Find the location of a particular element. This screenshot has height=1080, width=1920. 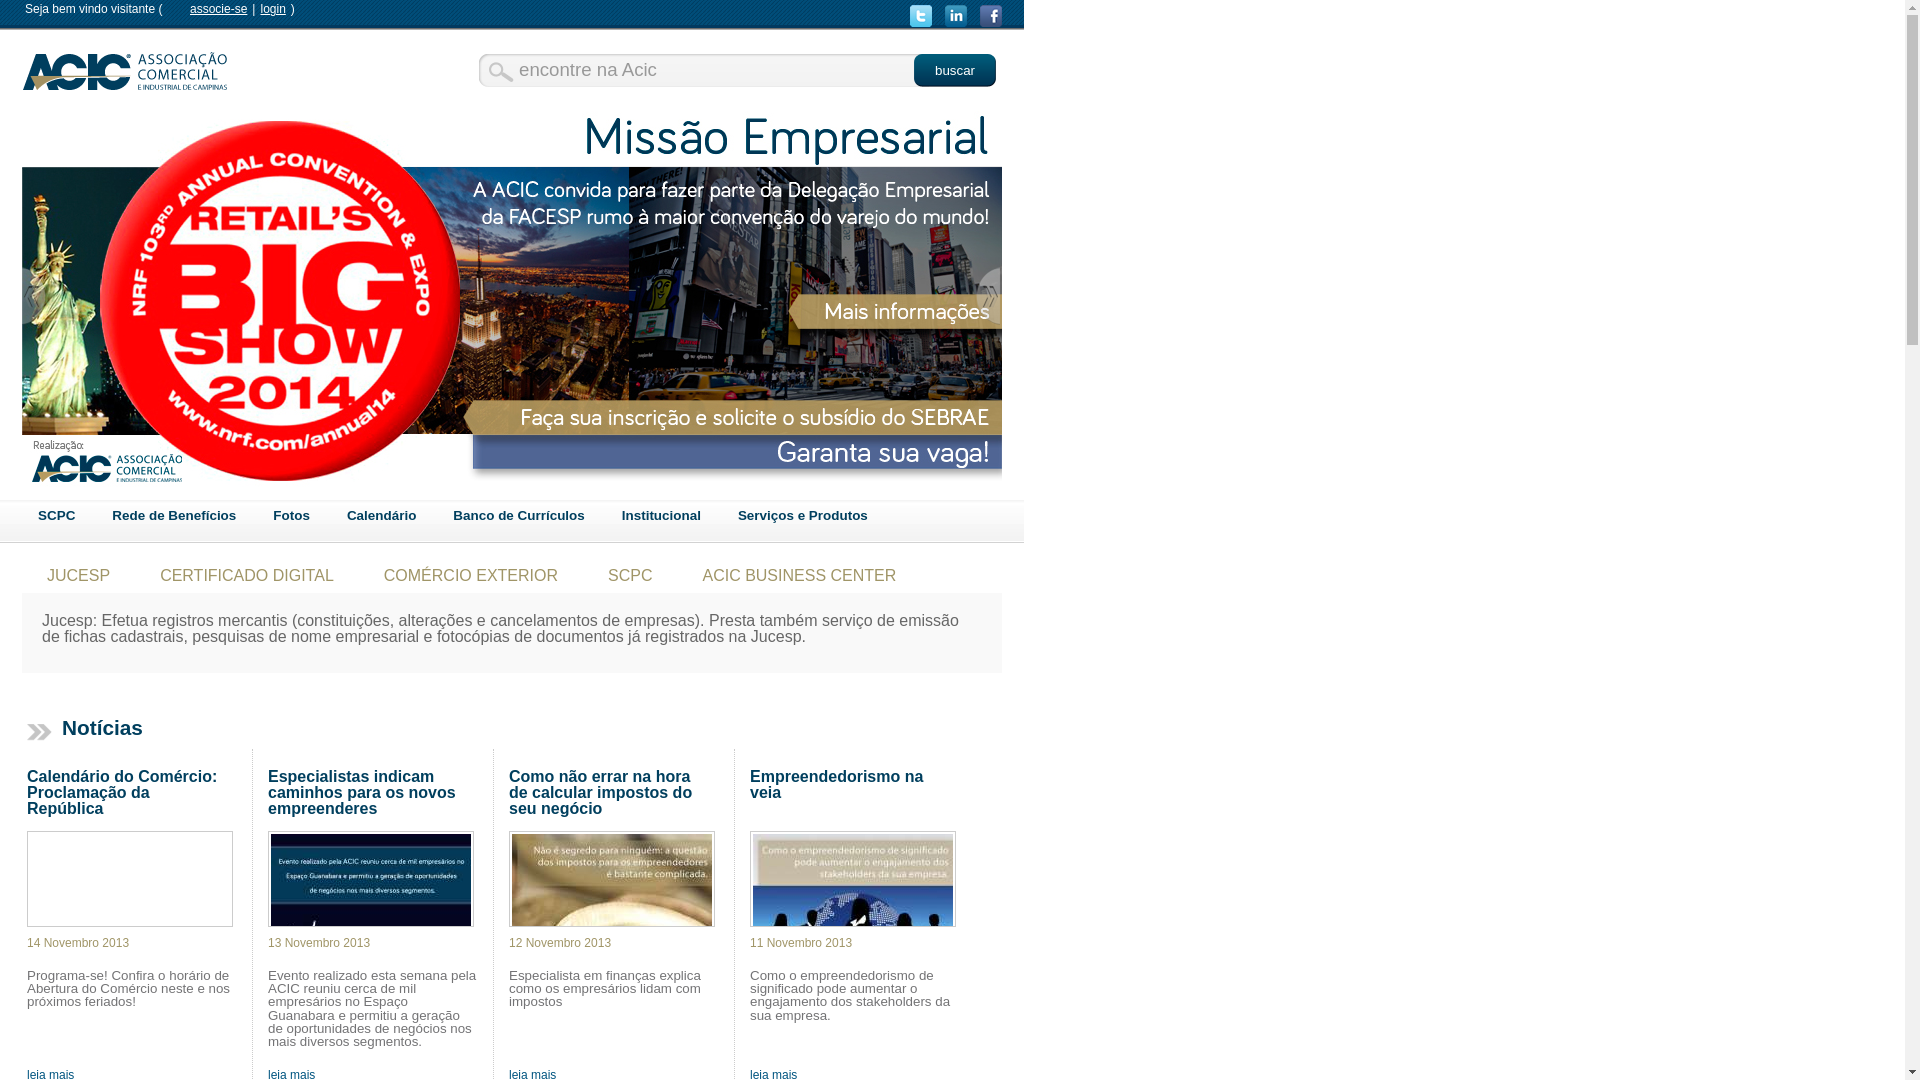

Institucional is located at coordinates (662, 516).